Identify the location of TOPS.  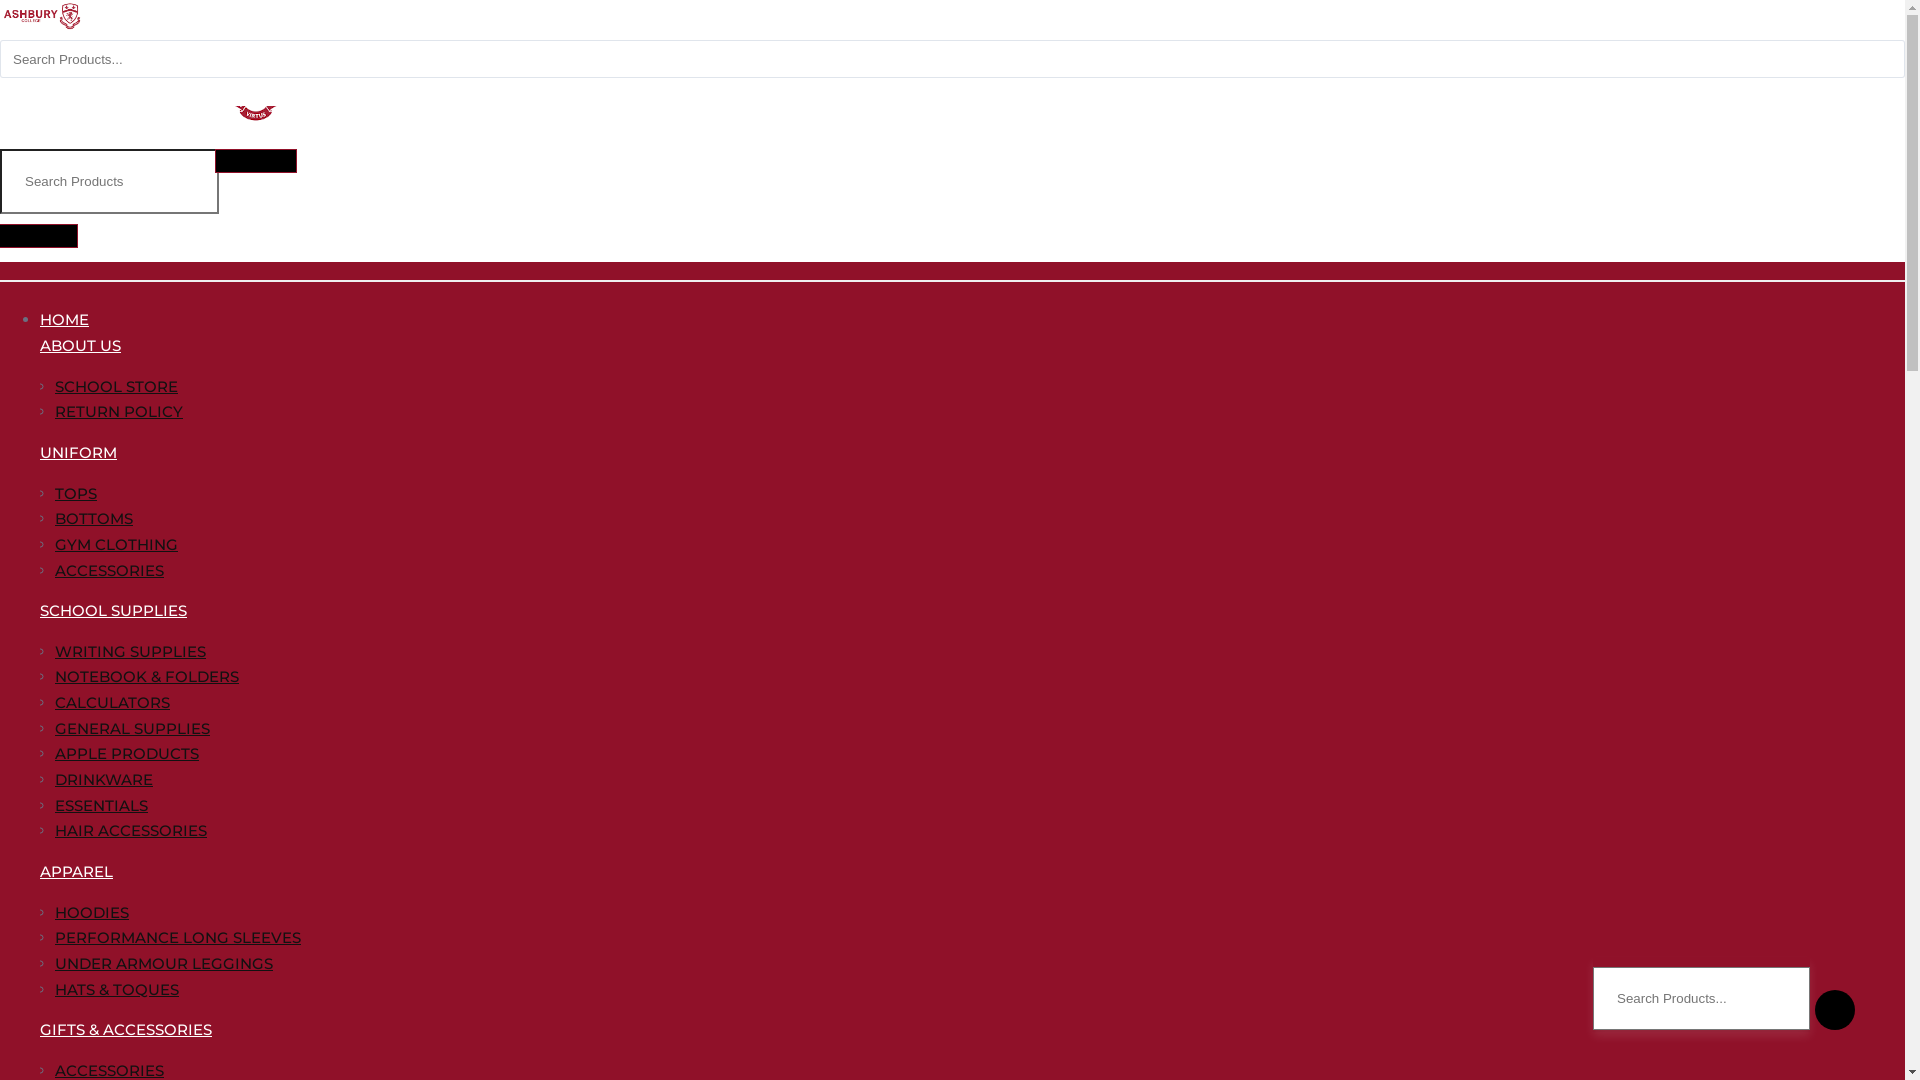
(76, 494).